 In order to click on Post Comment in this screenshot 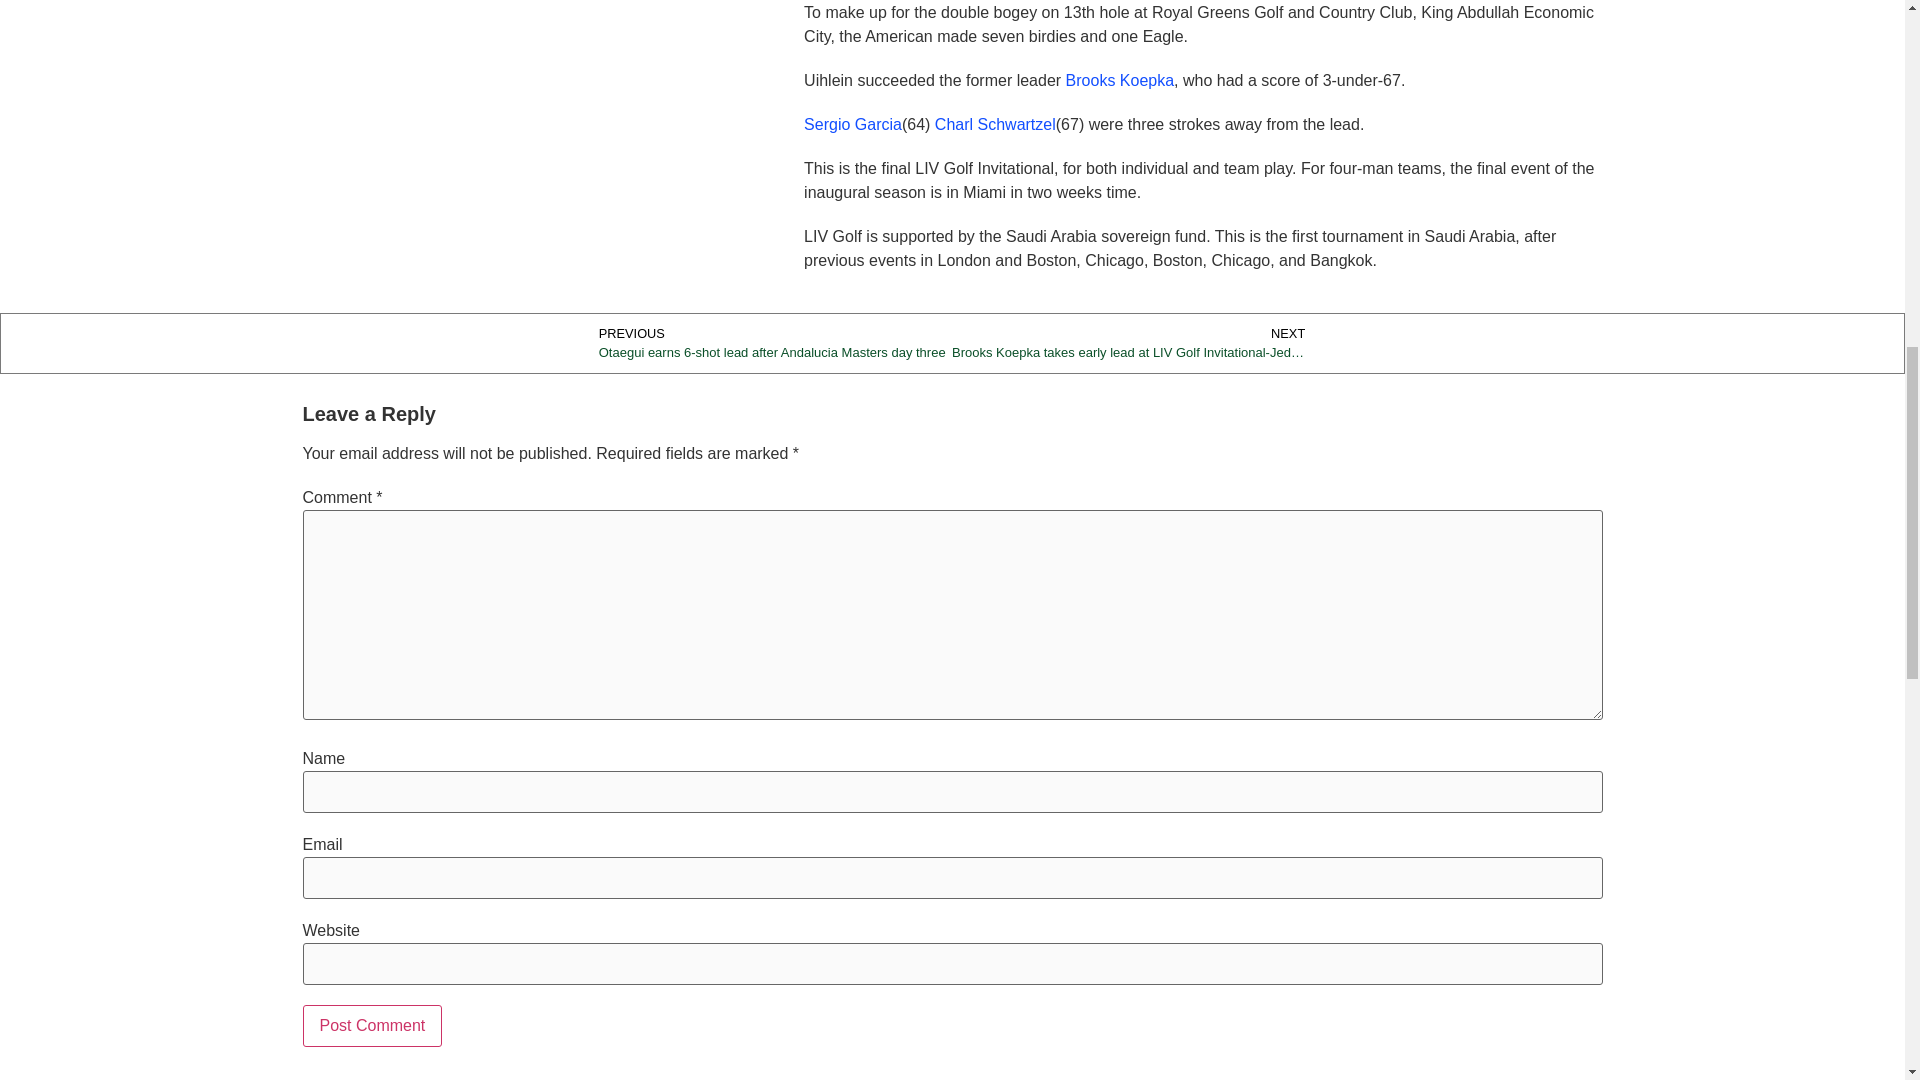, I will do `click(371, 1026)`.